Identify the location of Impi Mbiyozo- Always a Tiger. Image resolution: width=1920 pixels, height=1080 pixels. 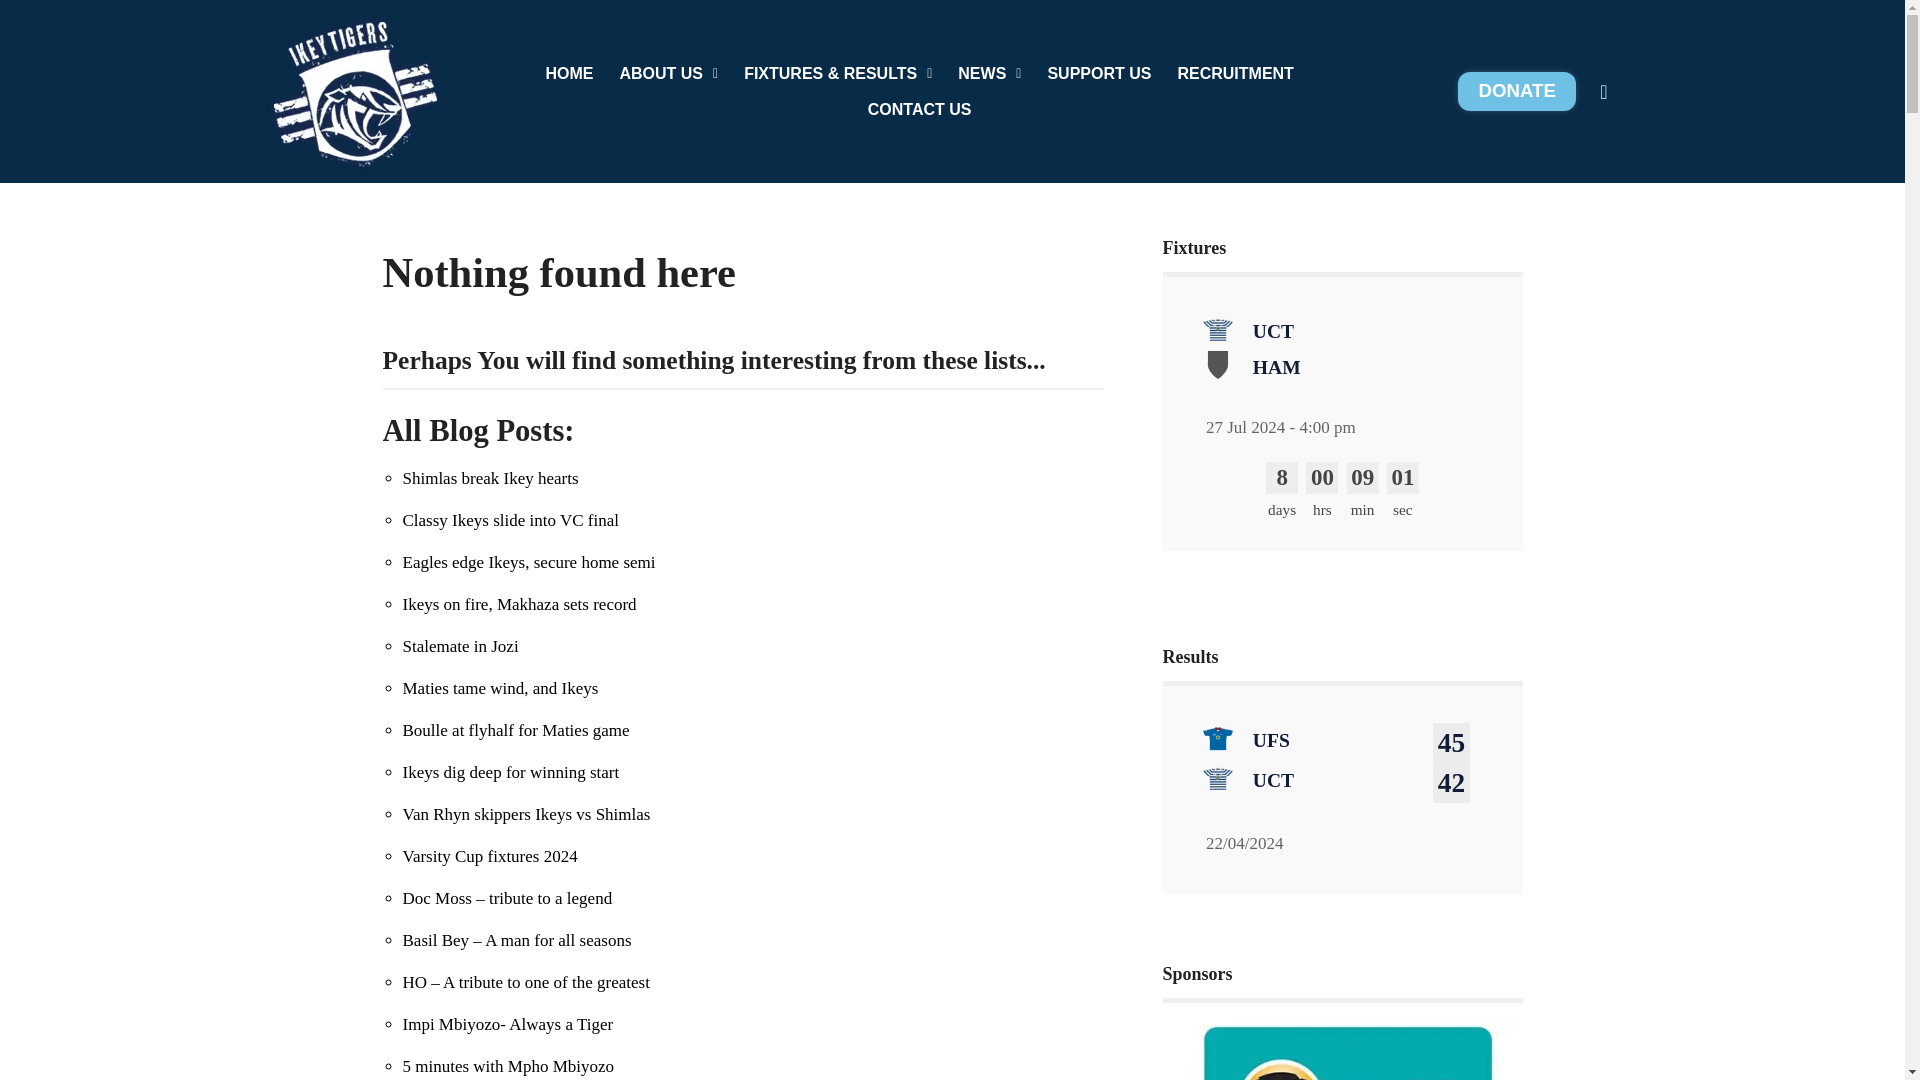
(506, 1024).